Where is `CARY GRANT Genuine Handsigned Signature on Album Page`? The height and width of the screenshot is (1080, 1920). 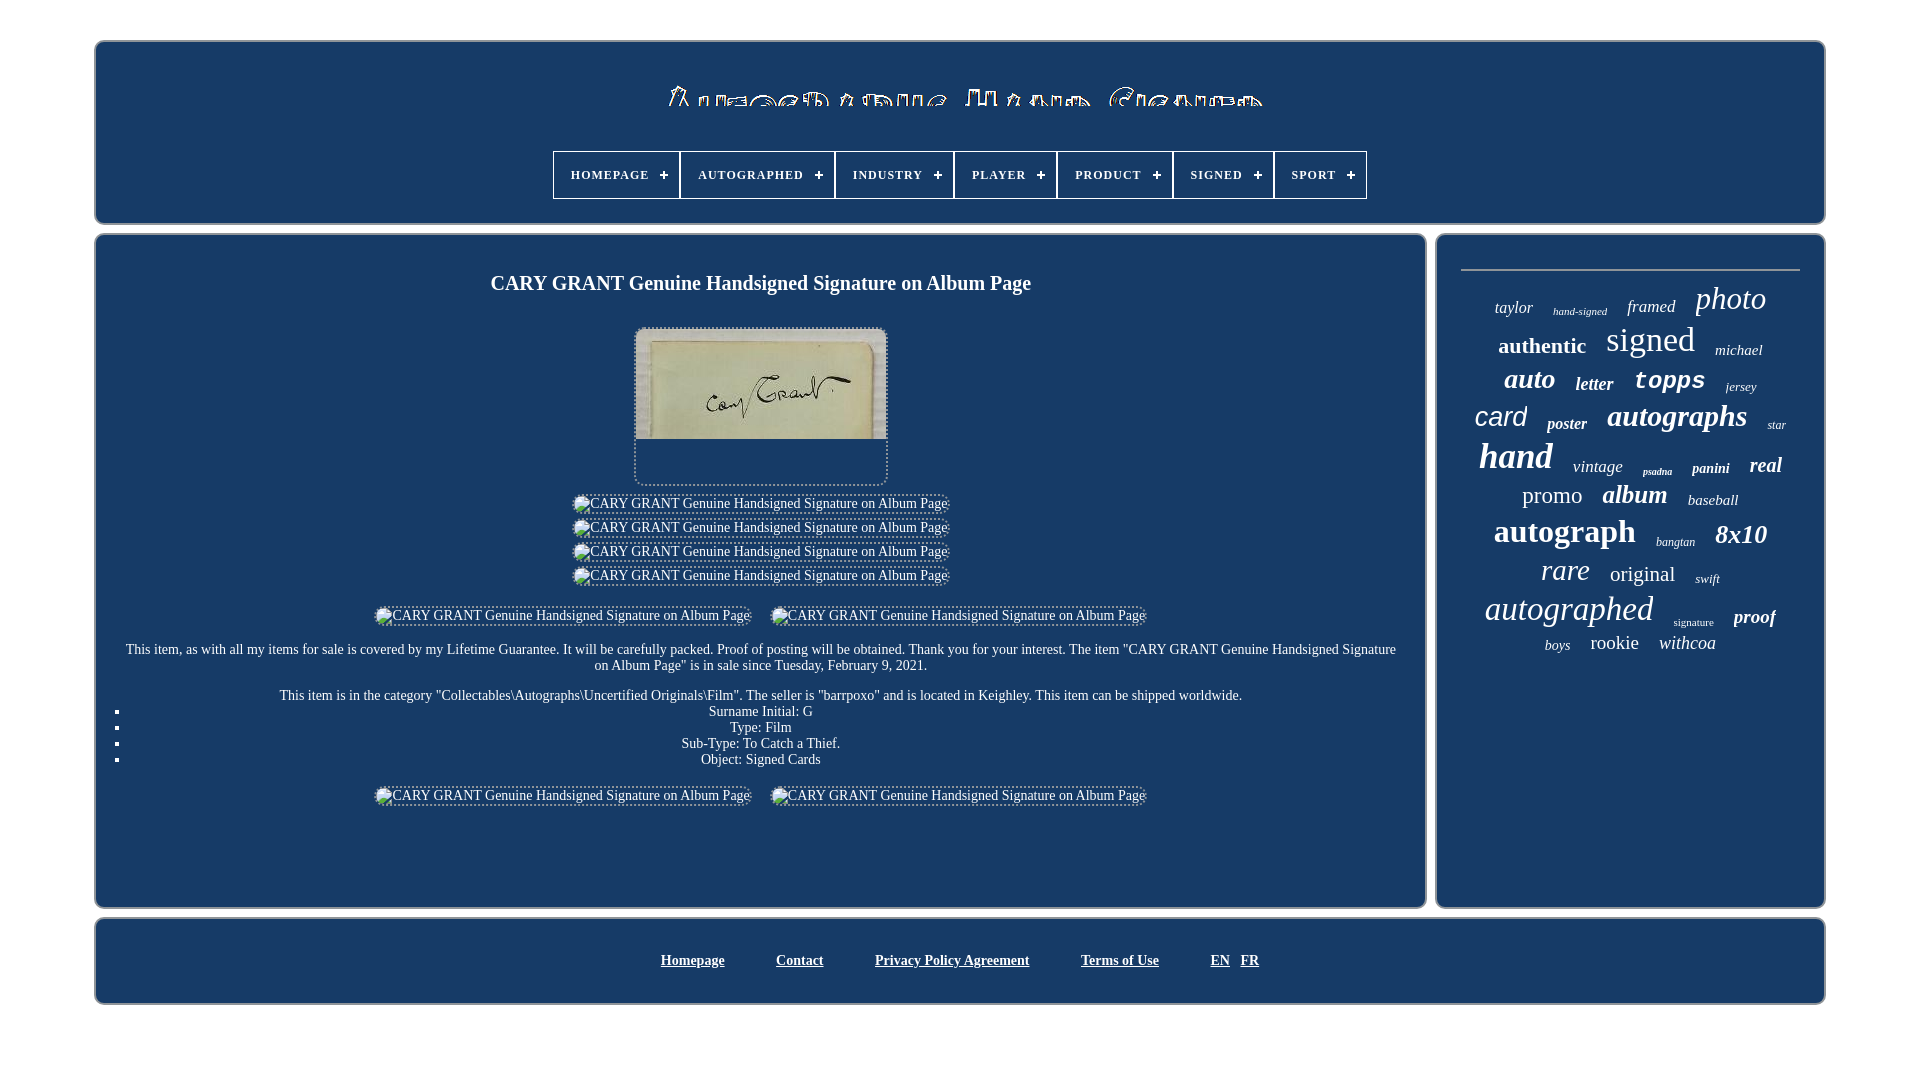 CARY GRANT Genuine Handsigned Signature on Album Page is located at coordinates (760, 504).